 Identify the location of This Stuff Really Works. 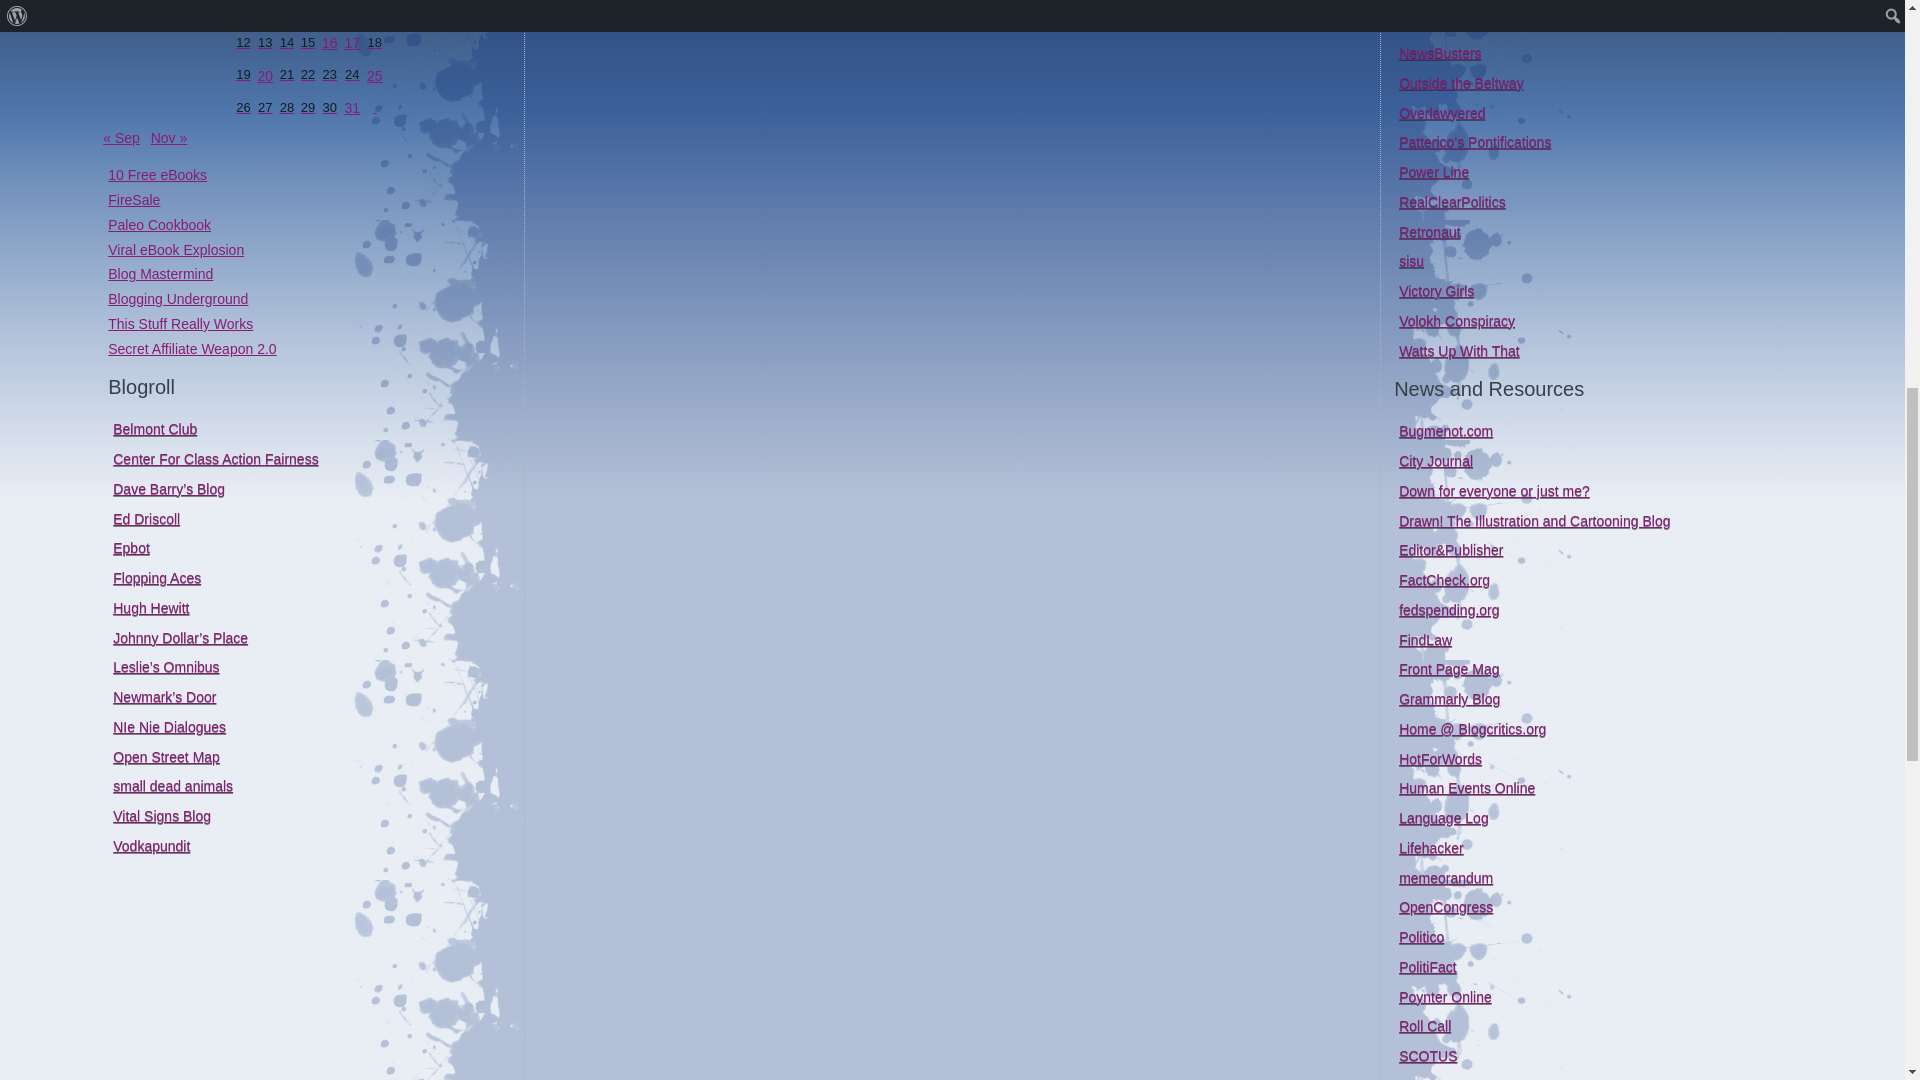
(180, 324).